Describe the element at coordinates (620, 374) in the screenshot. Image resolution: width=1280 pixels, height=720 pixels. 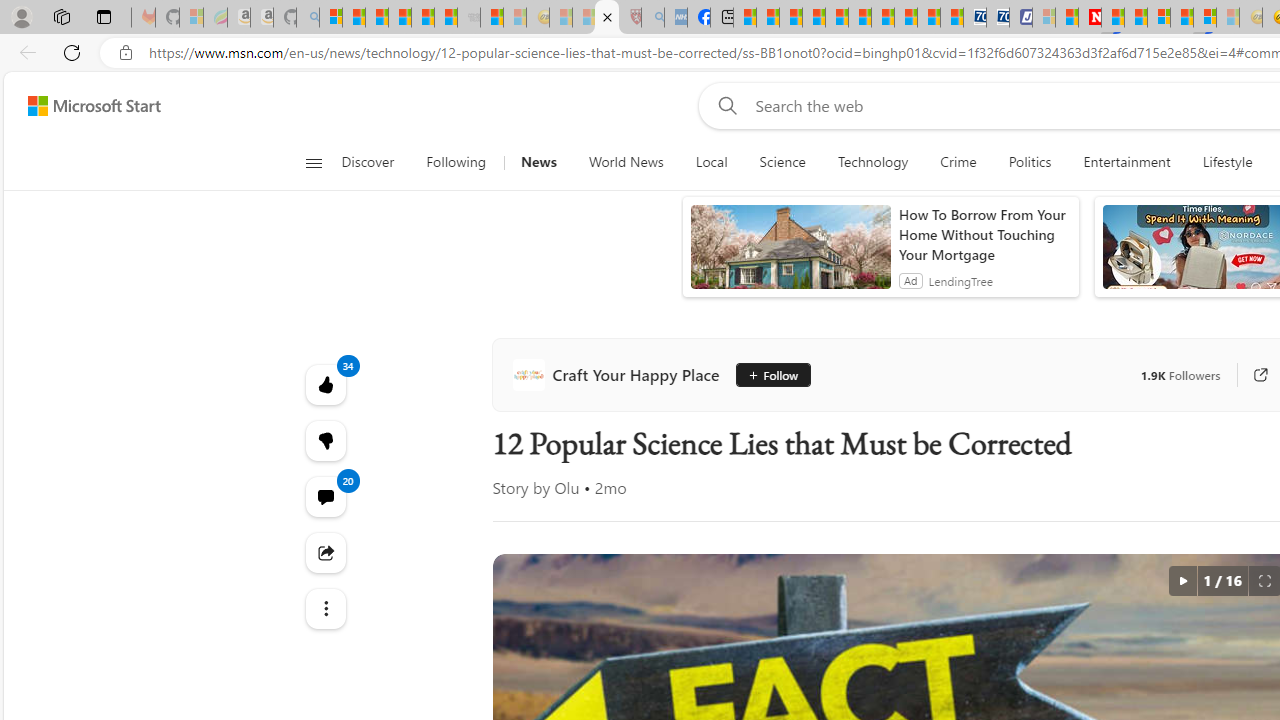
I see `Craft Your Happy Place` at that location.